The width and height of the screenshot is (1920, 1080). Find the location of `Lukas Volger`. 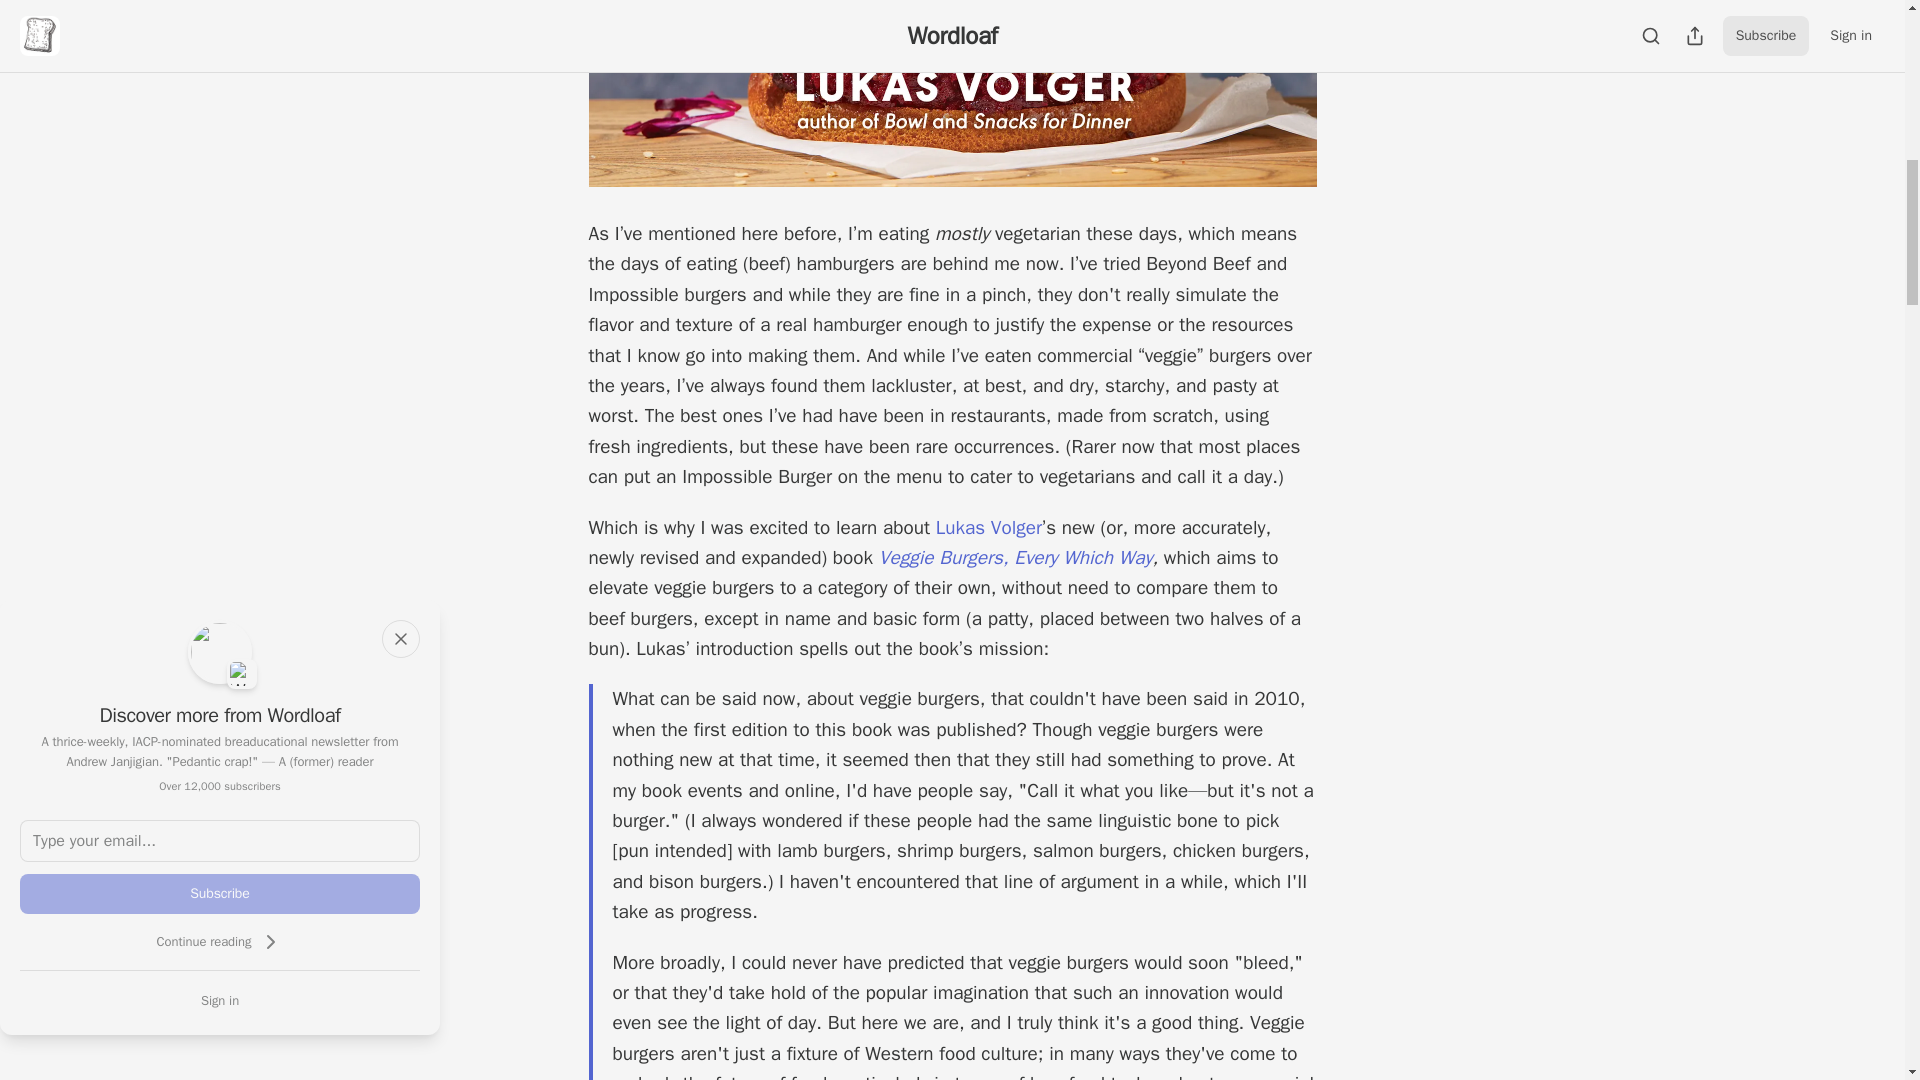

Lukas Volger is located at coordinates (989, 528).